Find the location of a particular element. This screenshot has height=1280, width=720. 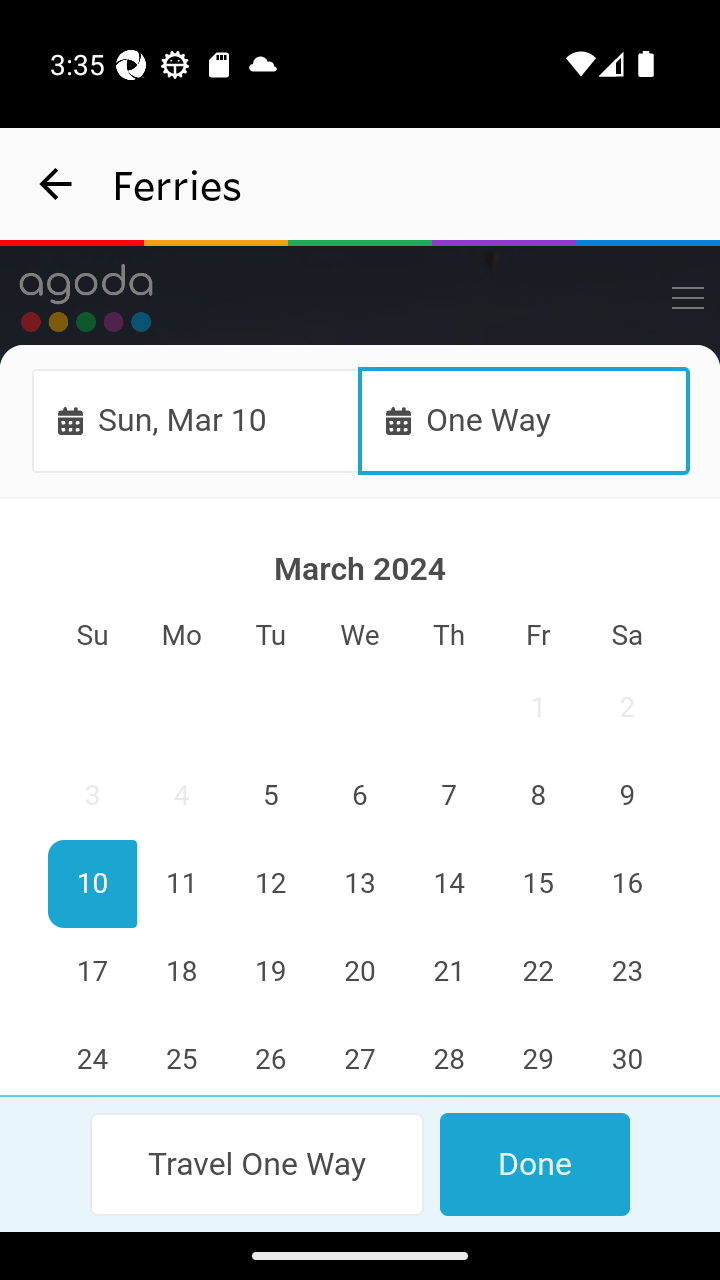

8 is located at coordinates (537, 797).